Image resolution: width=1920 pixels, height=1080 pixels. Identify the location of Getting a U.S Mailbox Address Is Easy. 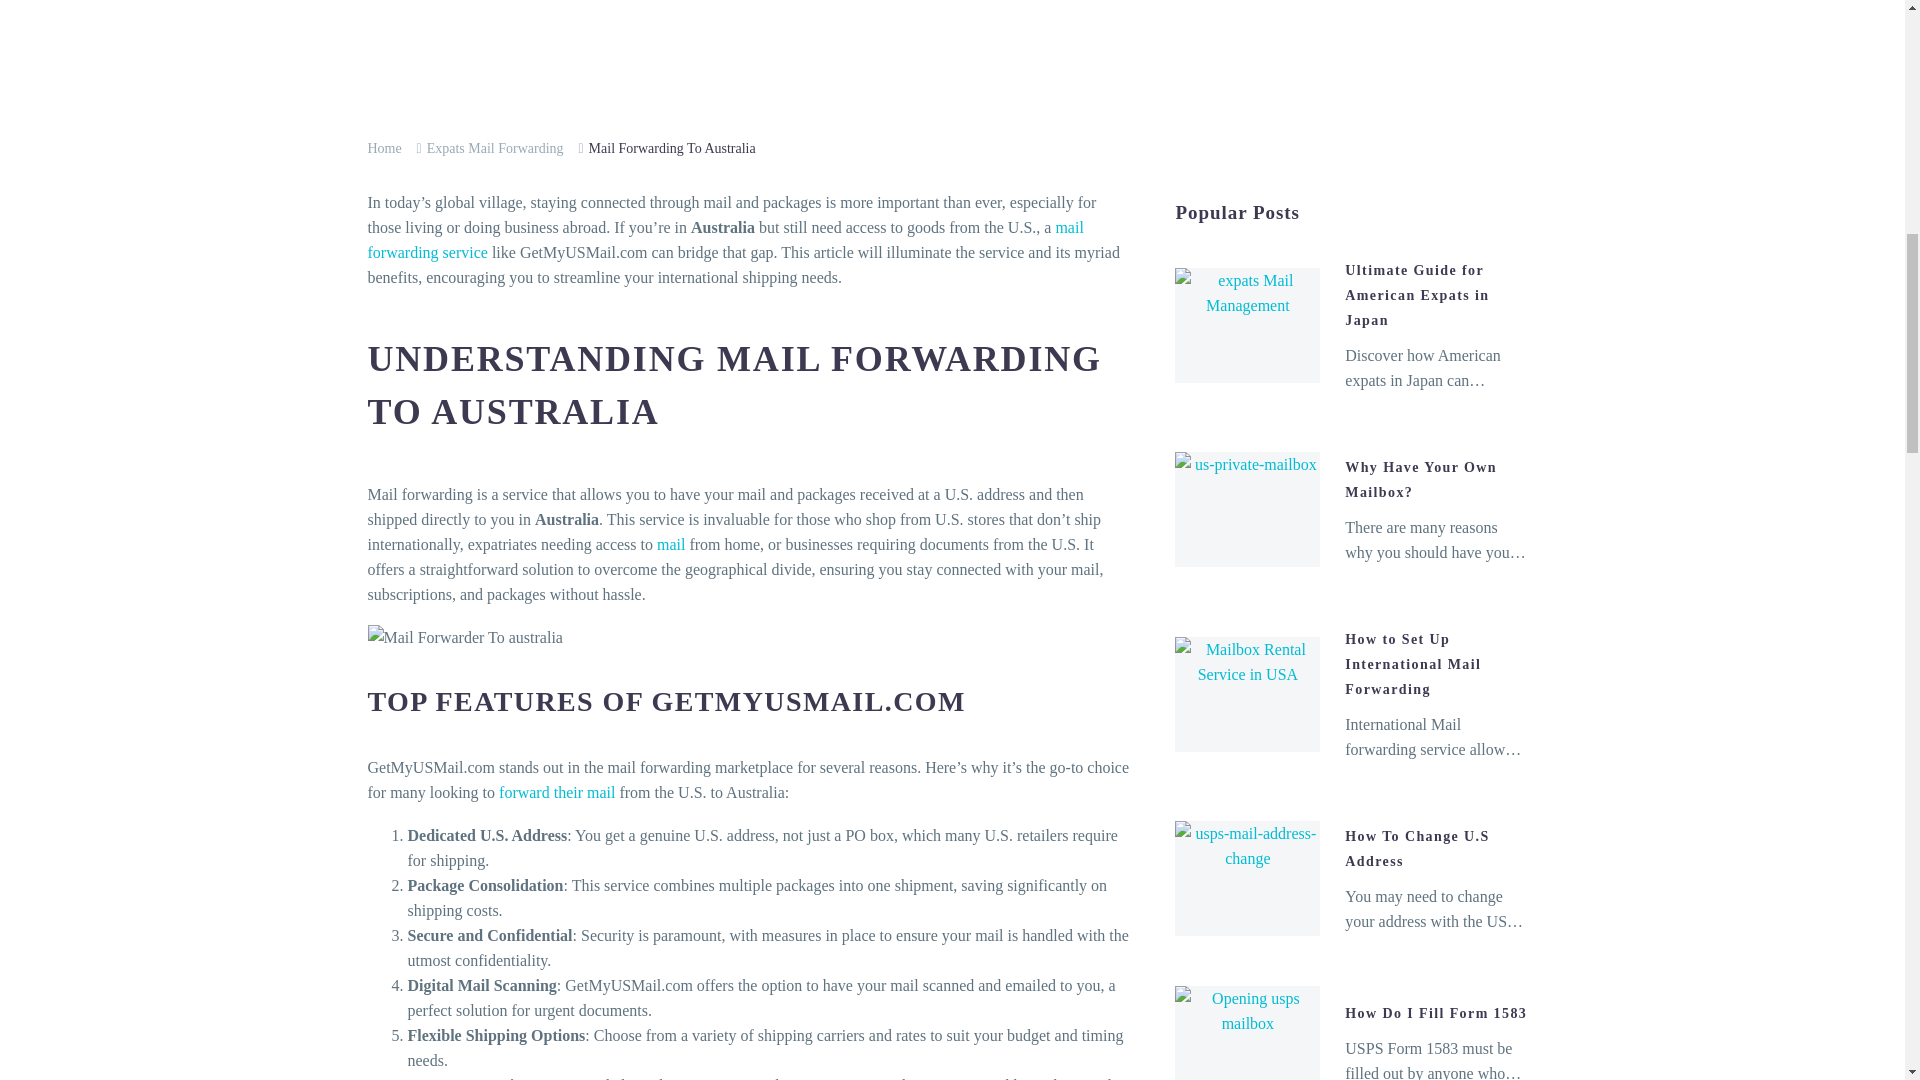
(726, 240).